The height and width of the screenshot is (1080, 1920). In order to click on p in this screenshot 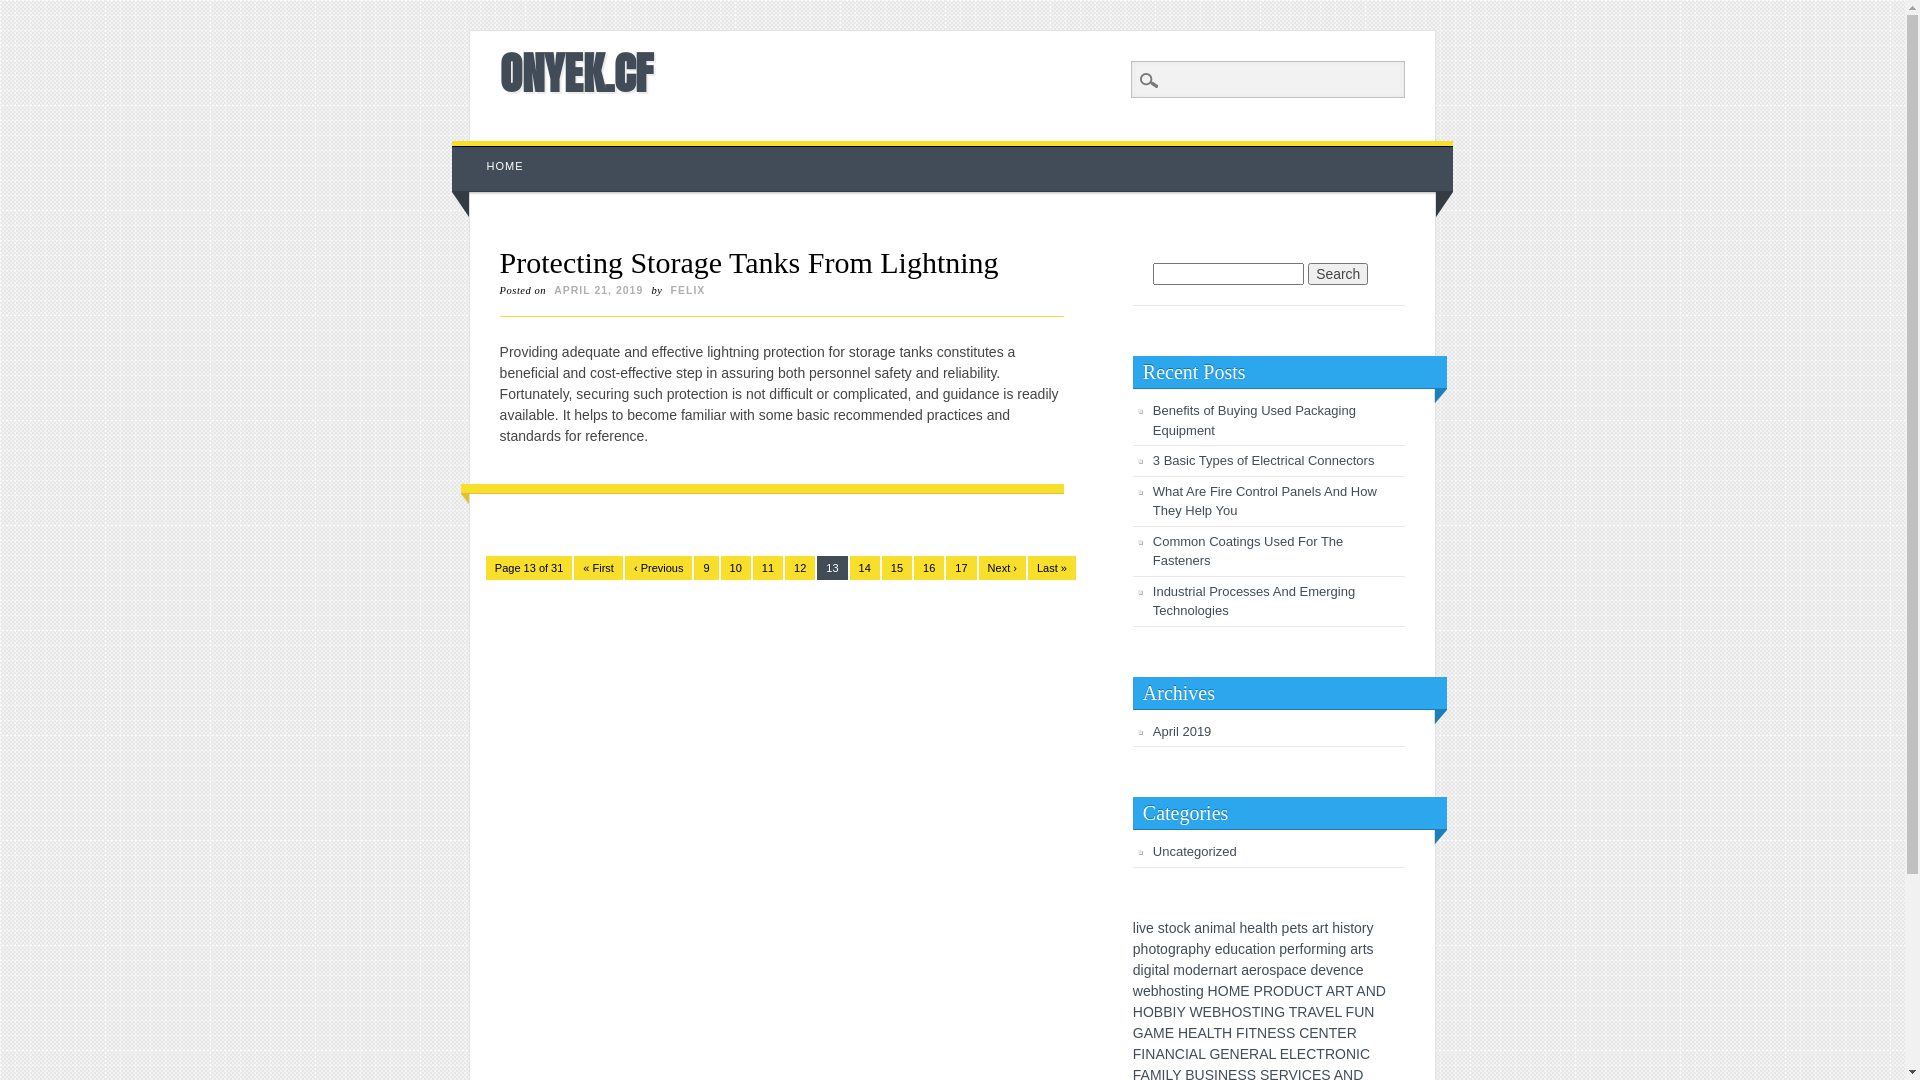, I will do `click(1137, 949)`.